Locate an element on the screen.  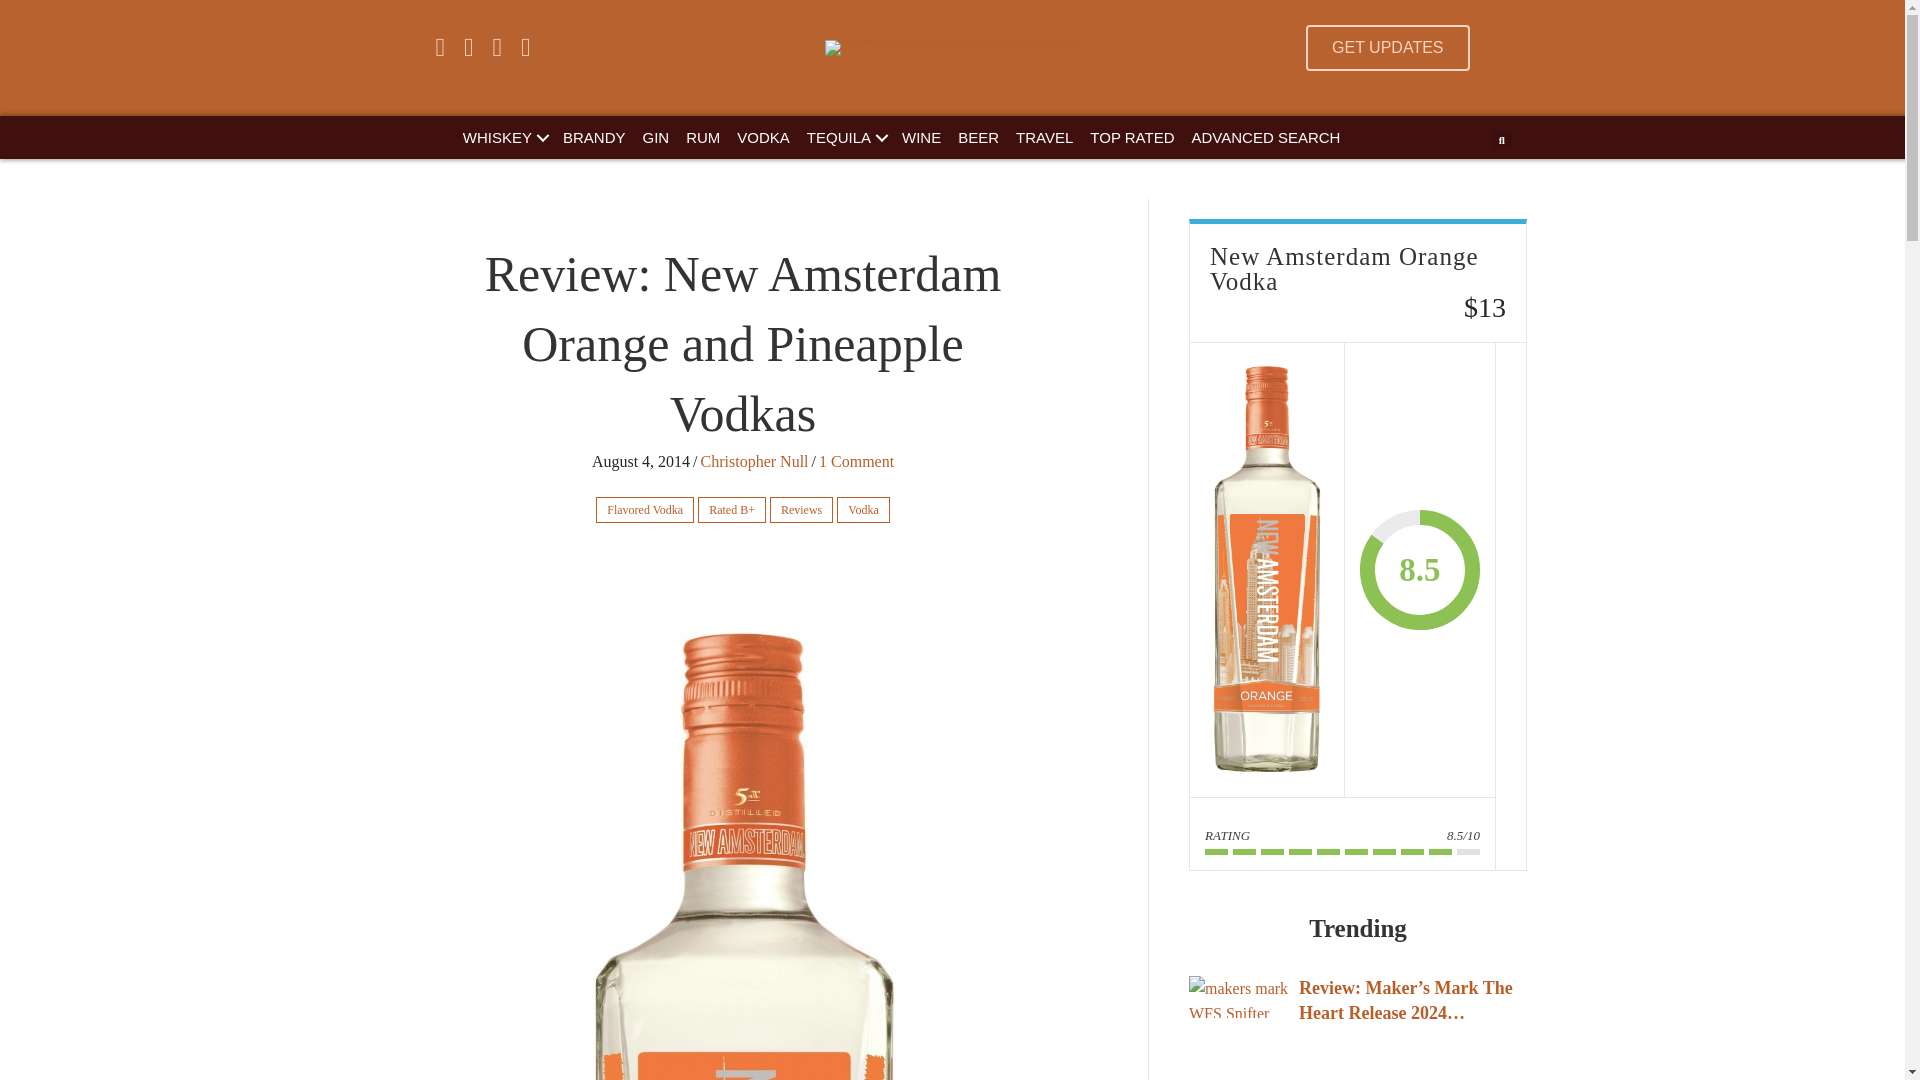
GIN is located at coordinates (655, 136).